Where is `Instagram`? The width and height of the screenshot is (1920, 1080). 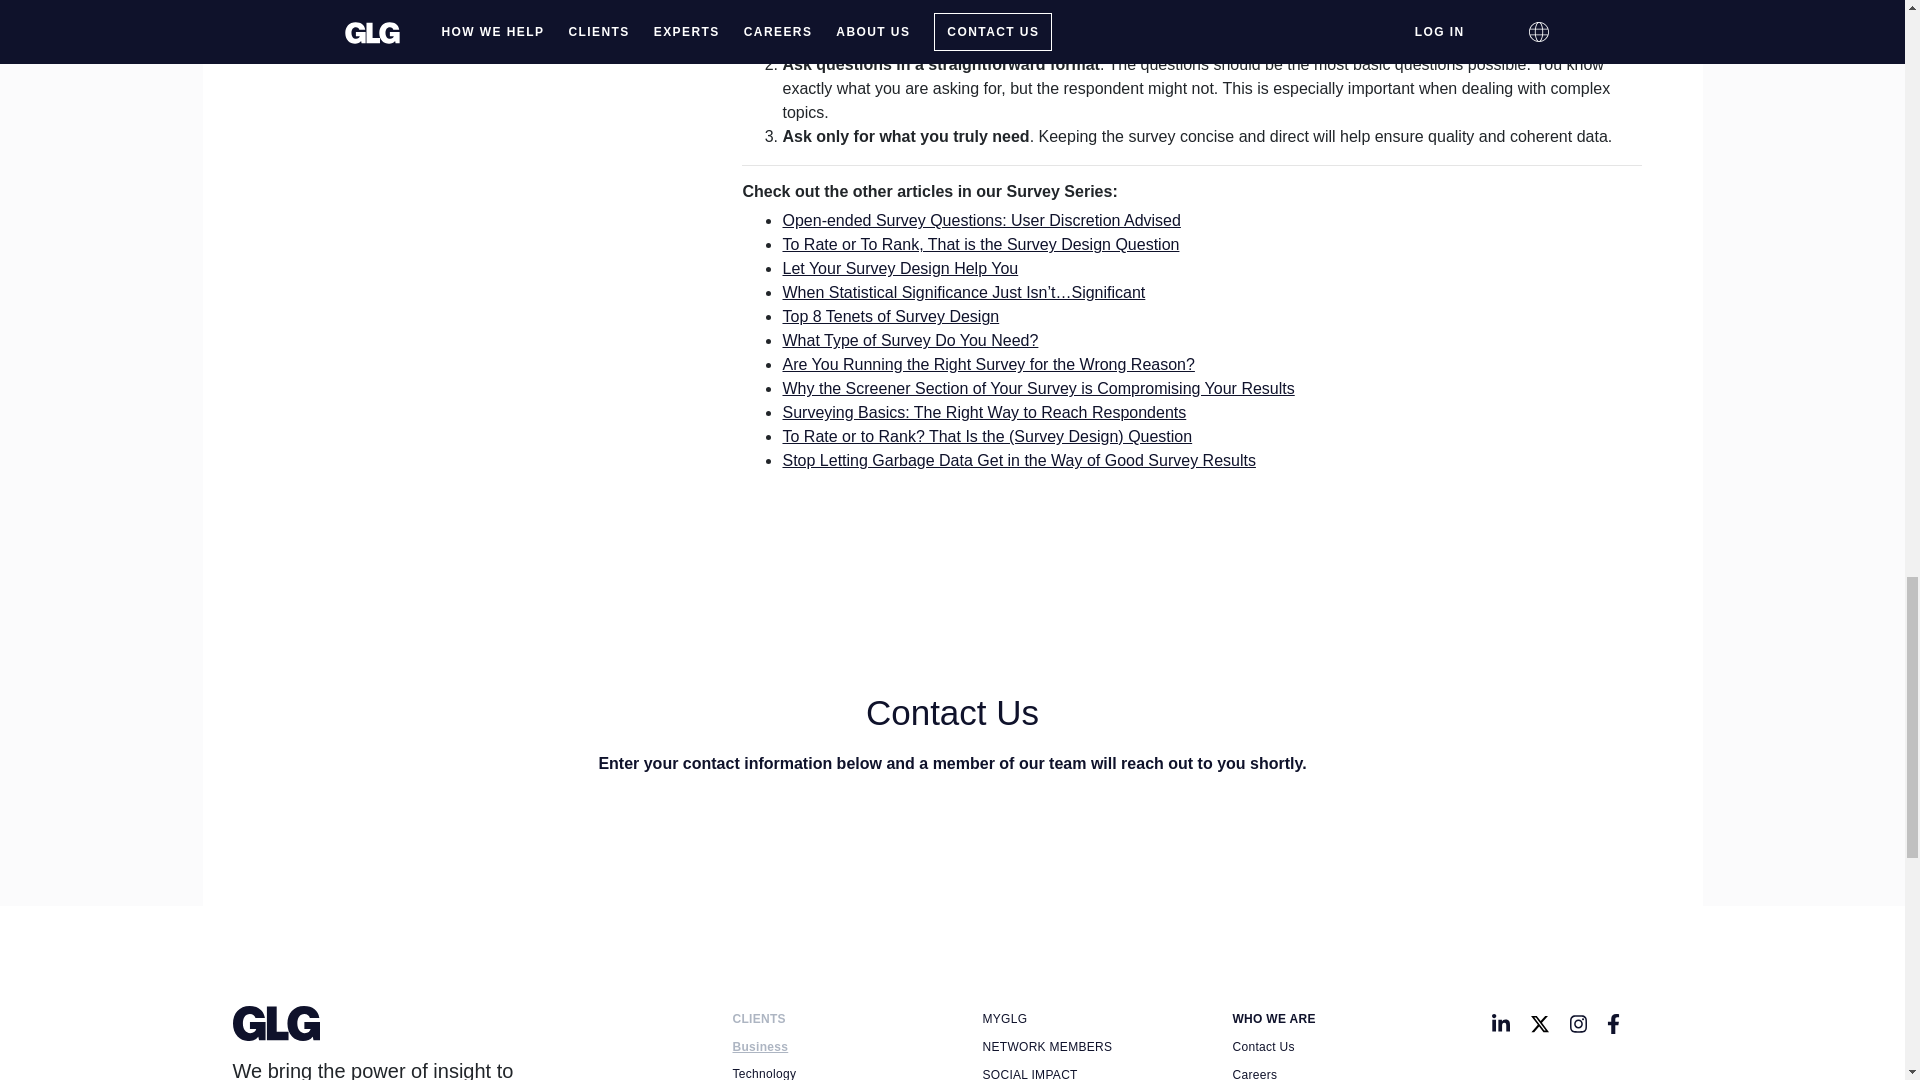
Instagram is located at coordinates (1578, 1023).